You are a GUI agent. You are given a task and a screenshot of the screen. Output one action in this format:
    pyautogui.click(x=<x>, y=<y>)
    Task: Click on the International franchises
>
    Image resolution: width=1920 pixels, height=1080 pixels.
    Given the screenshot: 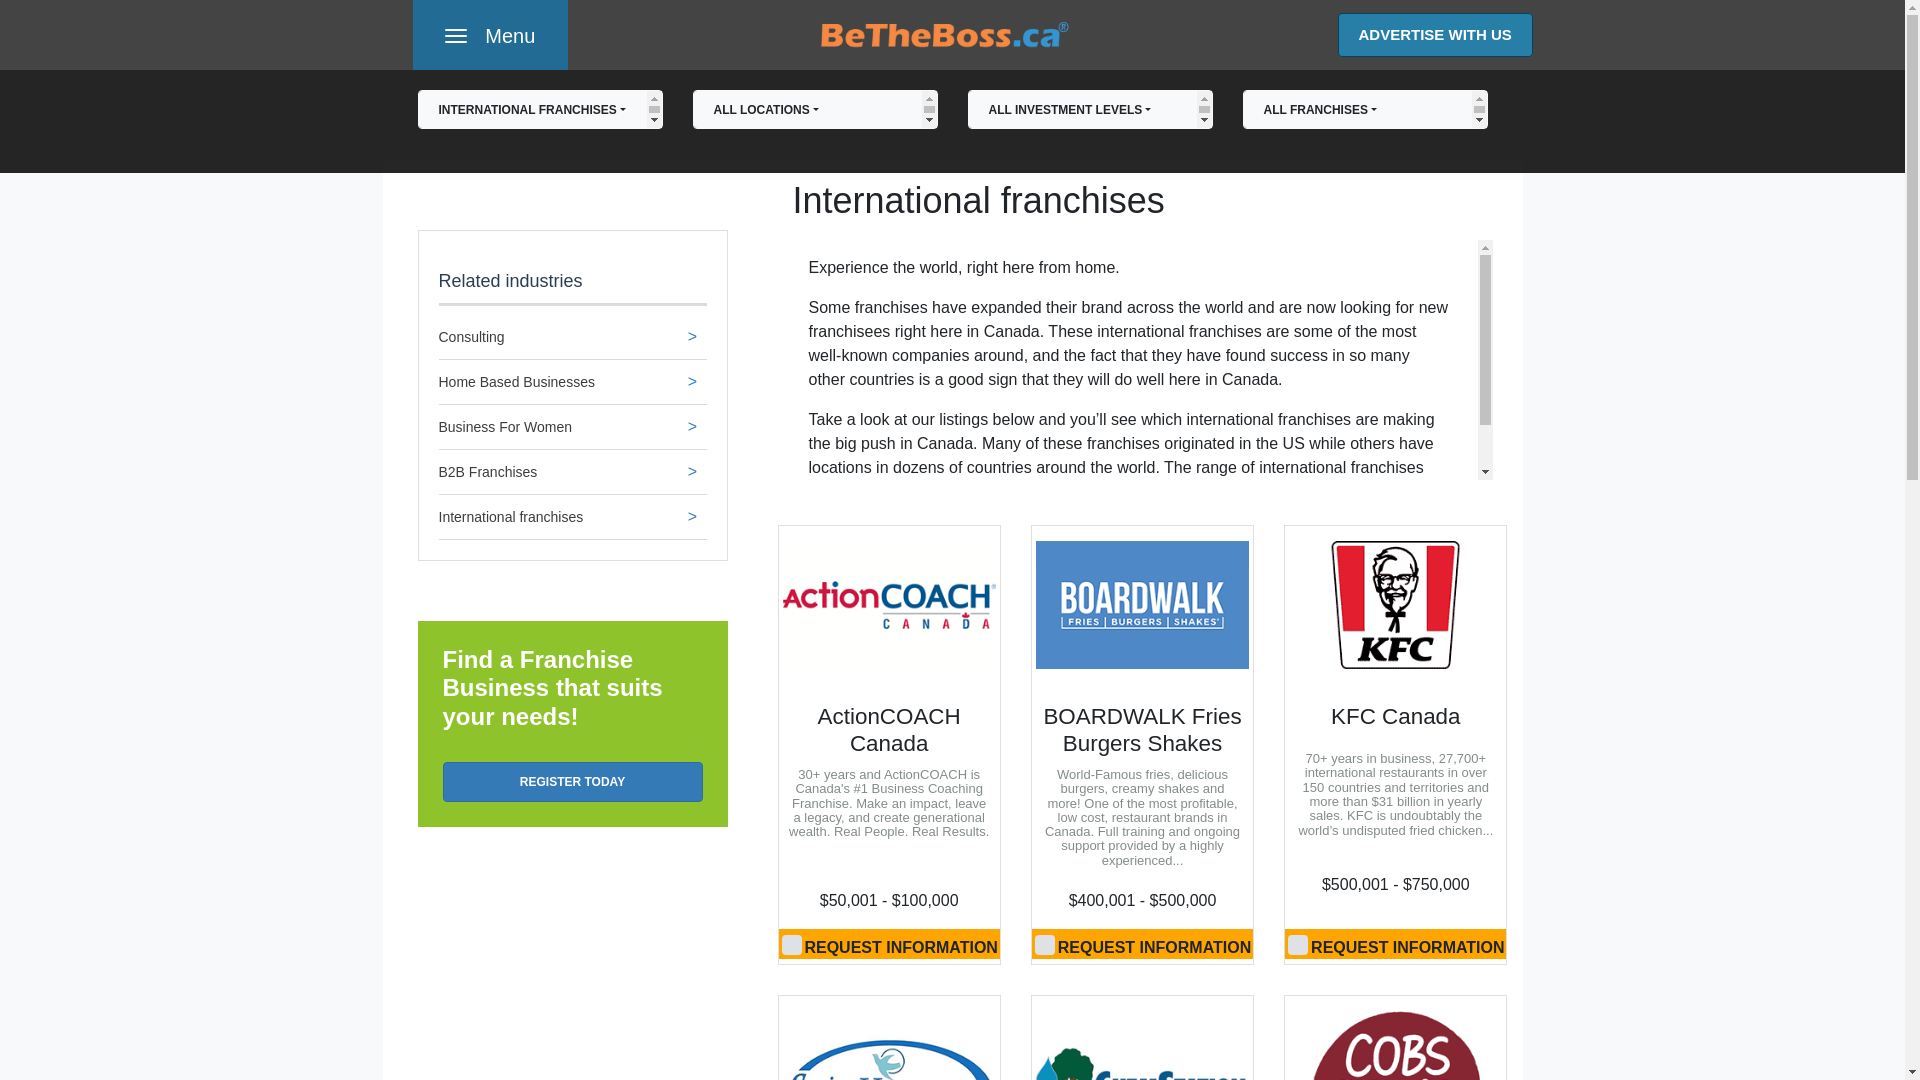 What is the action you would take?
    pyautogui.click(x=572, y=522)
    